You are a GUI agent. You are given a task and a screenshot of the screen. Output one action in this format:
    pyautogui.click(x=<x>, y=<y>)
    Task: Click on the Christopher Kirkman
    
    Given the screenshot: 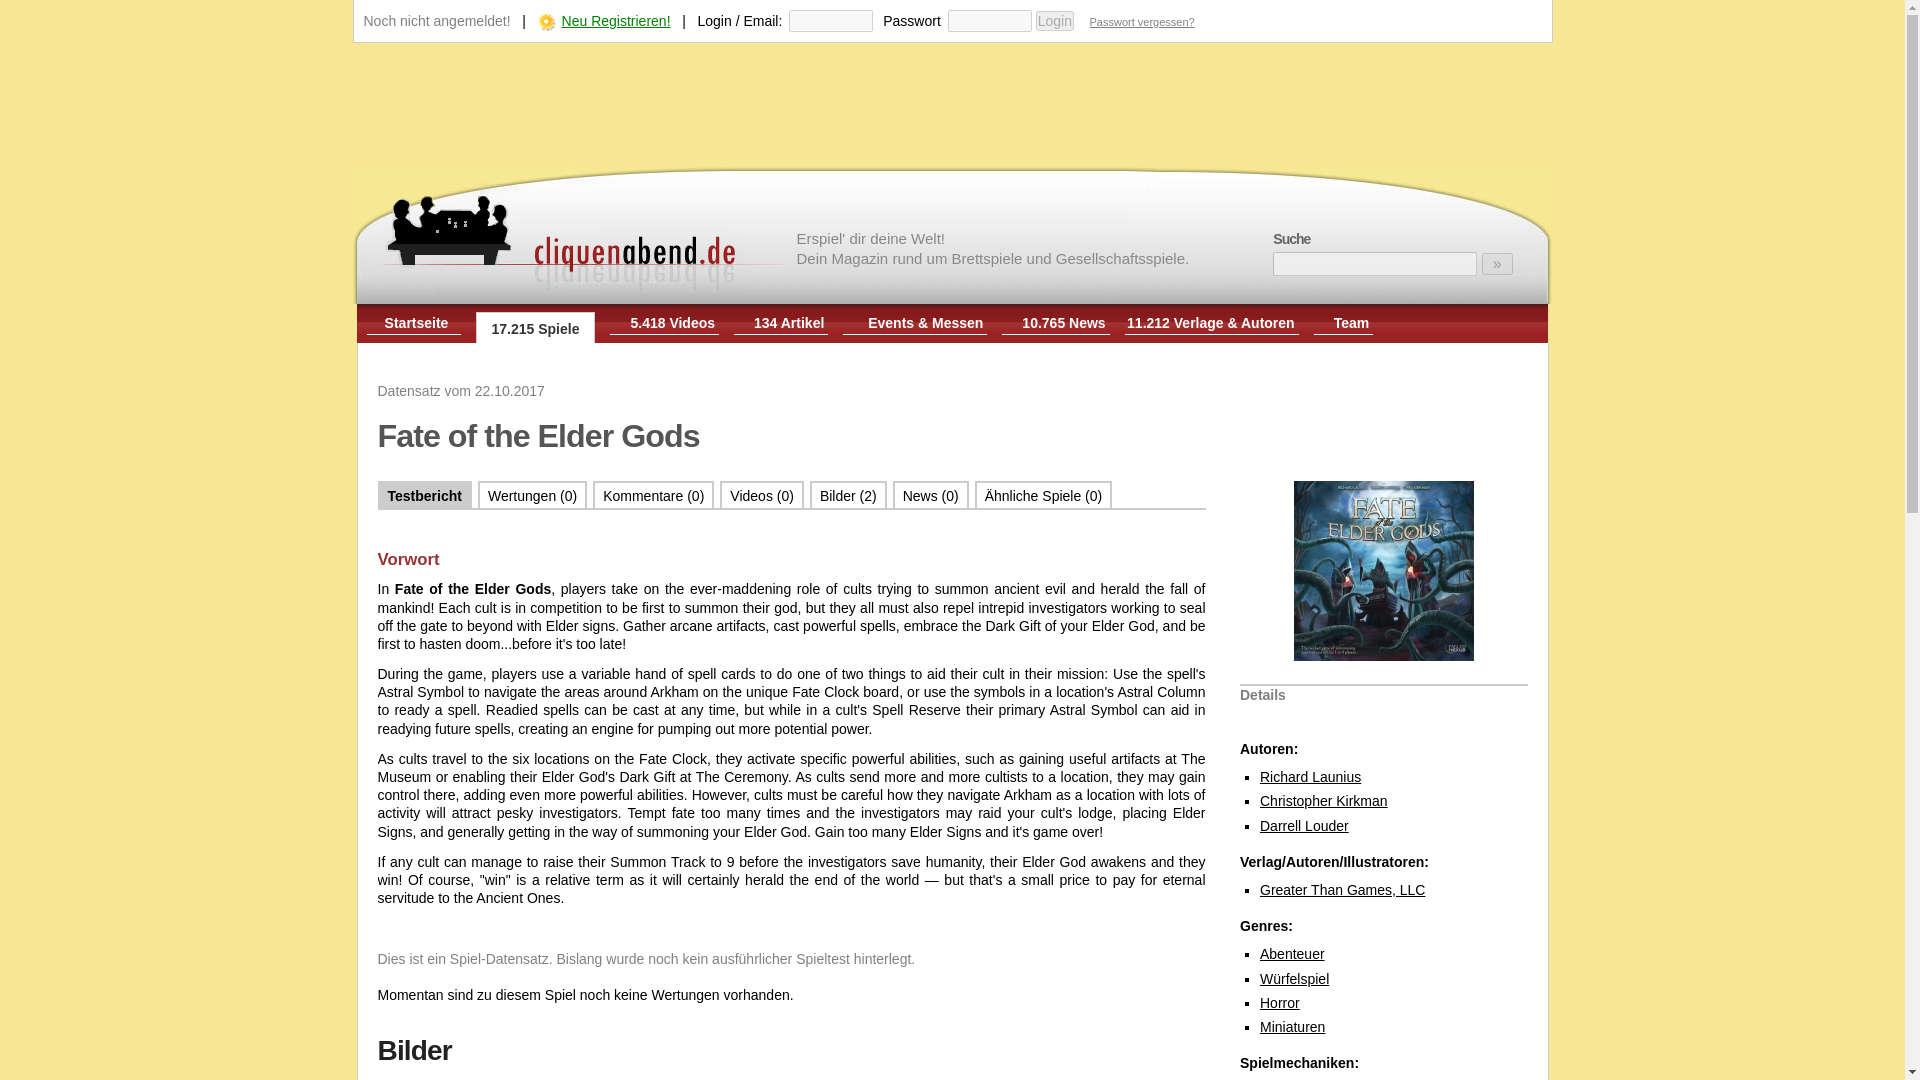 What is the action you would take?
    pyautogui.click(x=1324, y=800)
    